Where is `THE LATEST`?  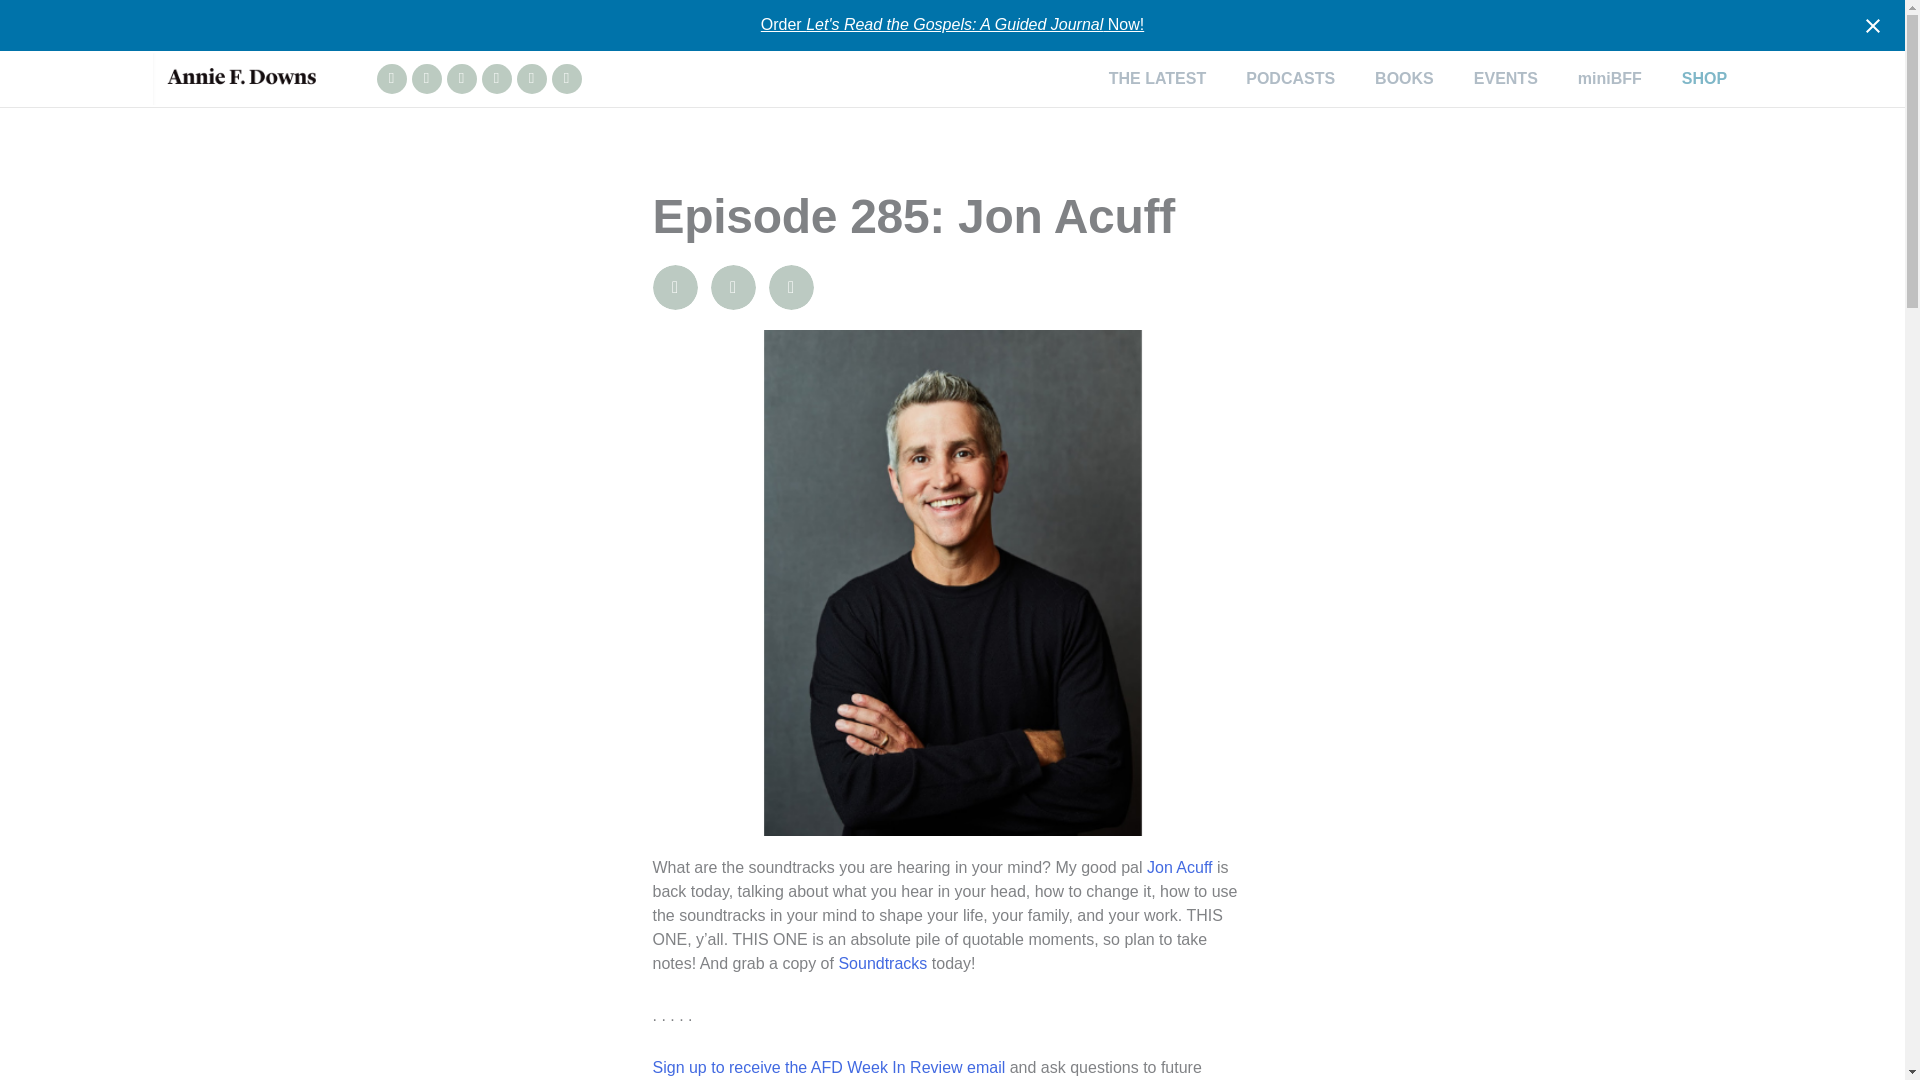 THE LATEST is located at coordinates (1157, 78).